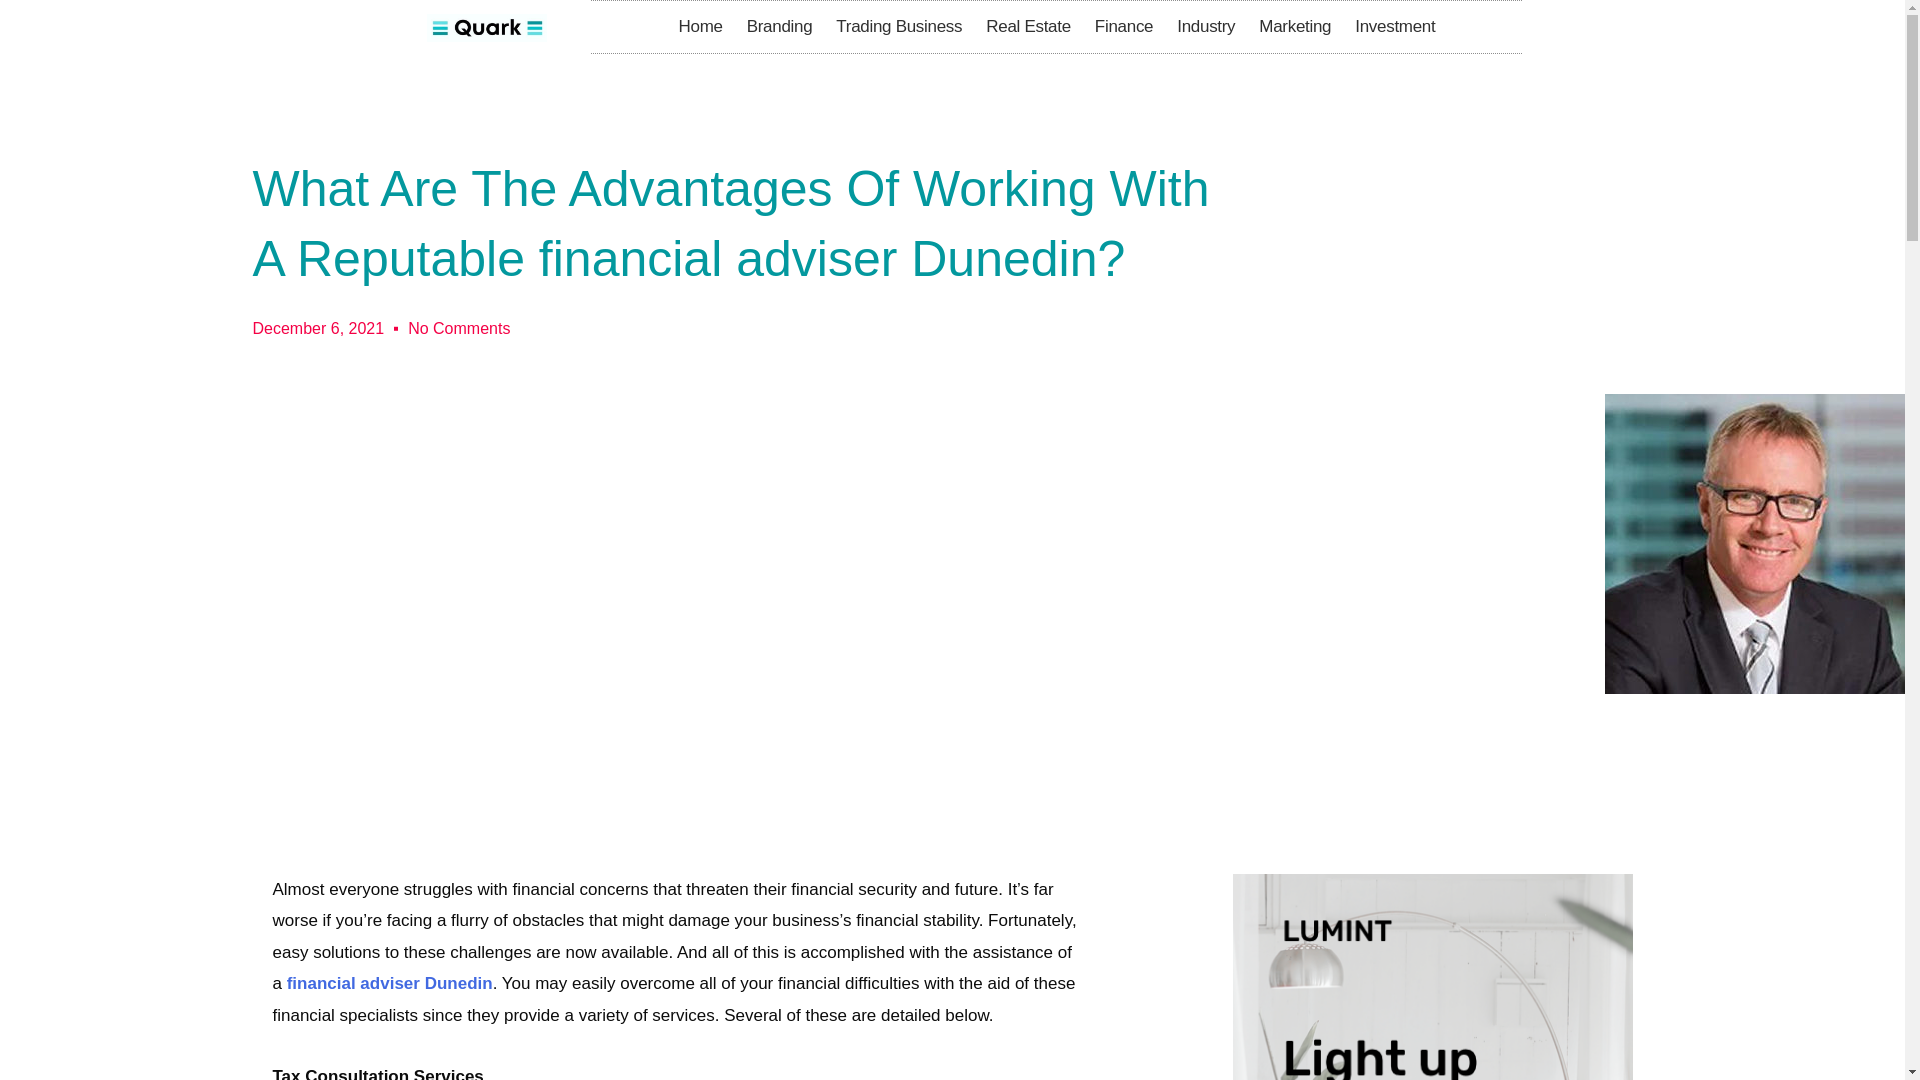 Image resolution: width=1920 pixels, height=1080 pixels. What do you see at coordinates (1124, 26) in the screenshot?
I see `Finance` at bounding box center [1124, 26].